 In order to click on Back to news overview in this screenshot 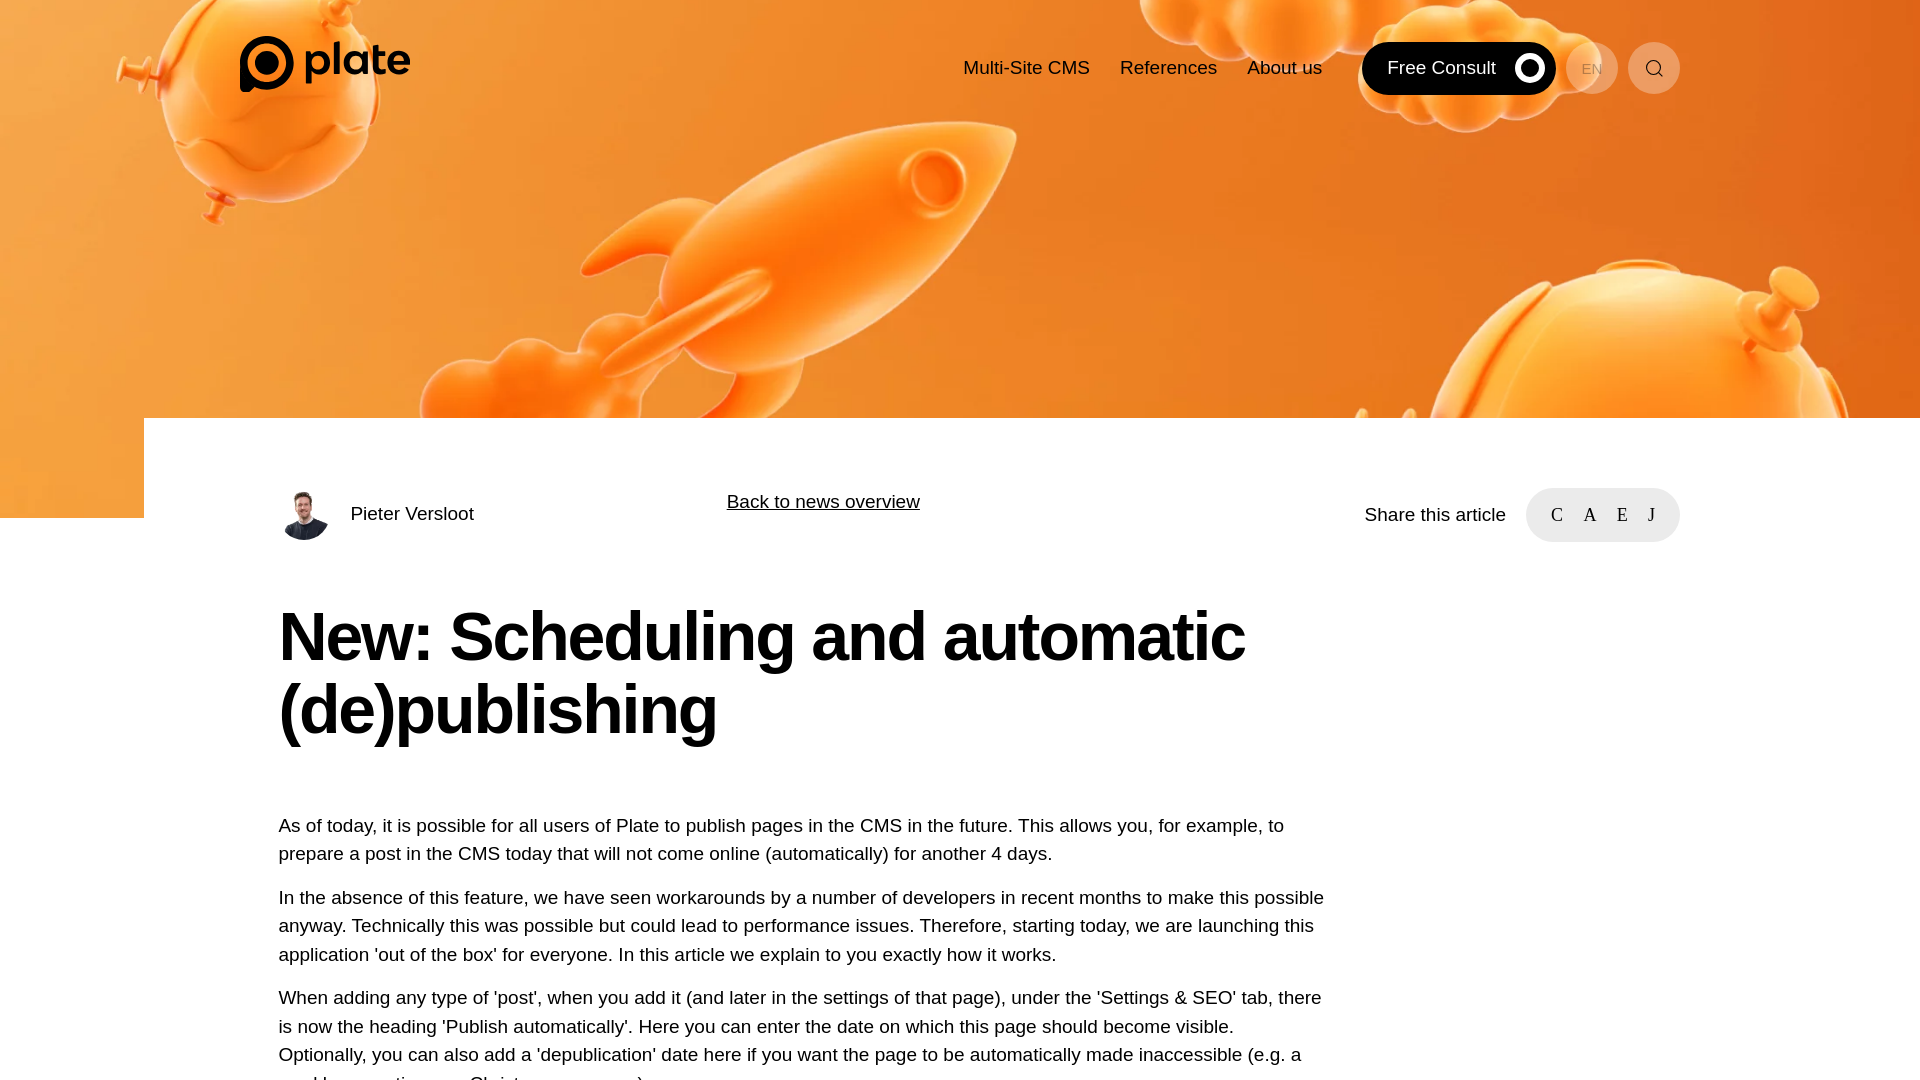, I will do `click(823, 501)`.